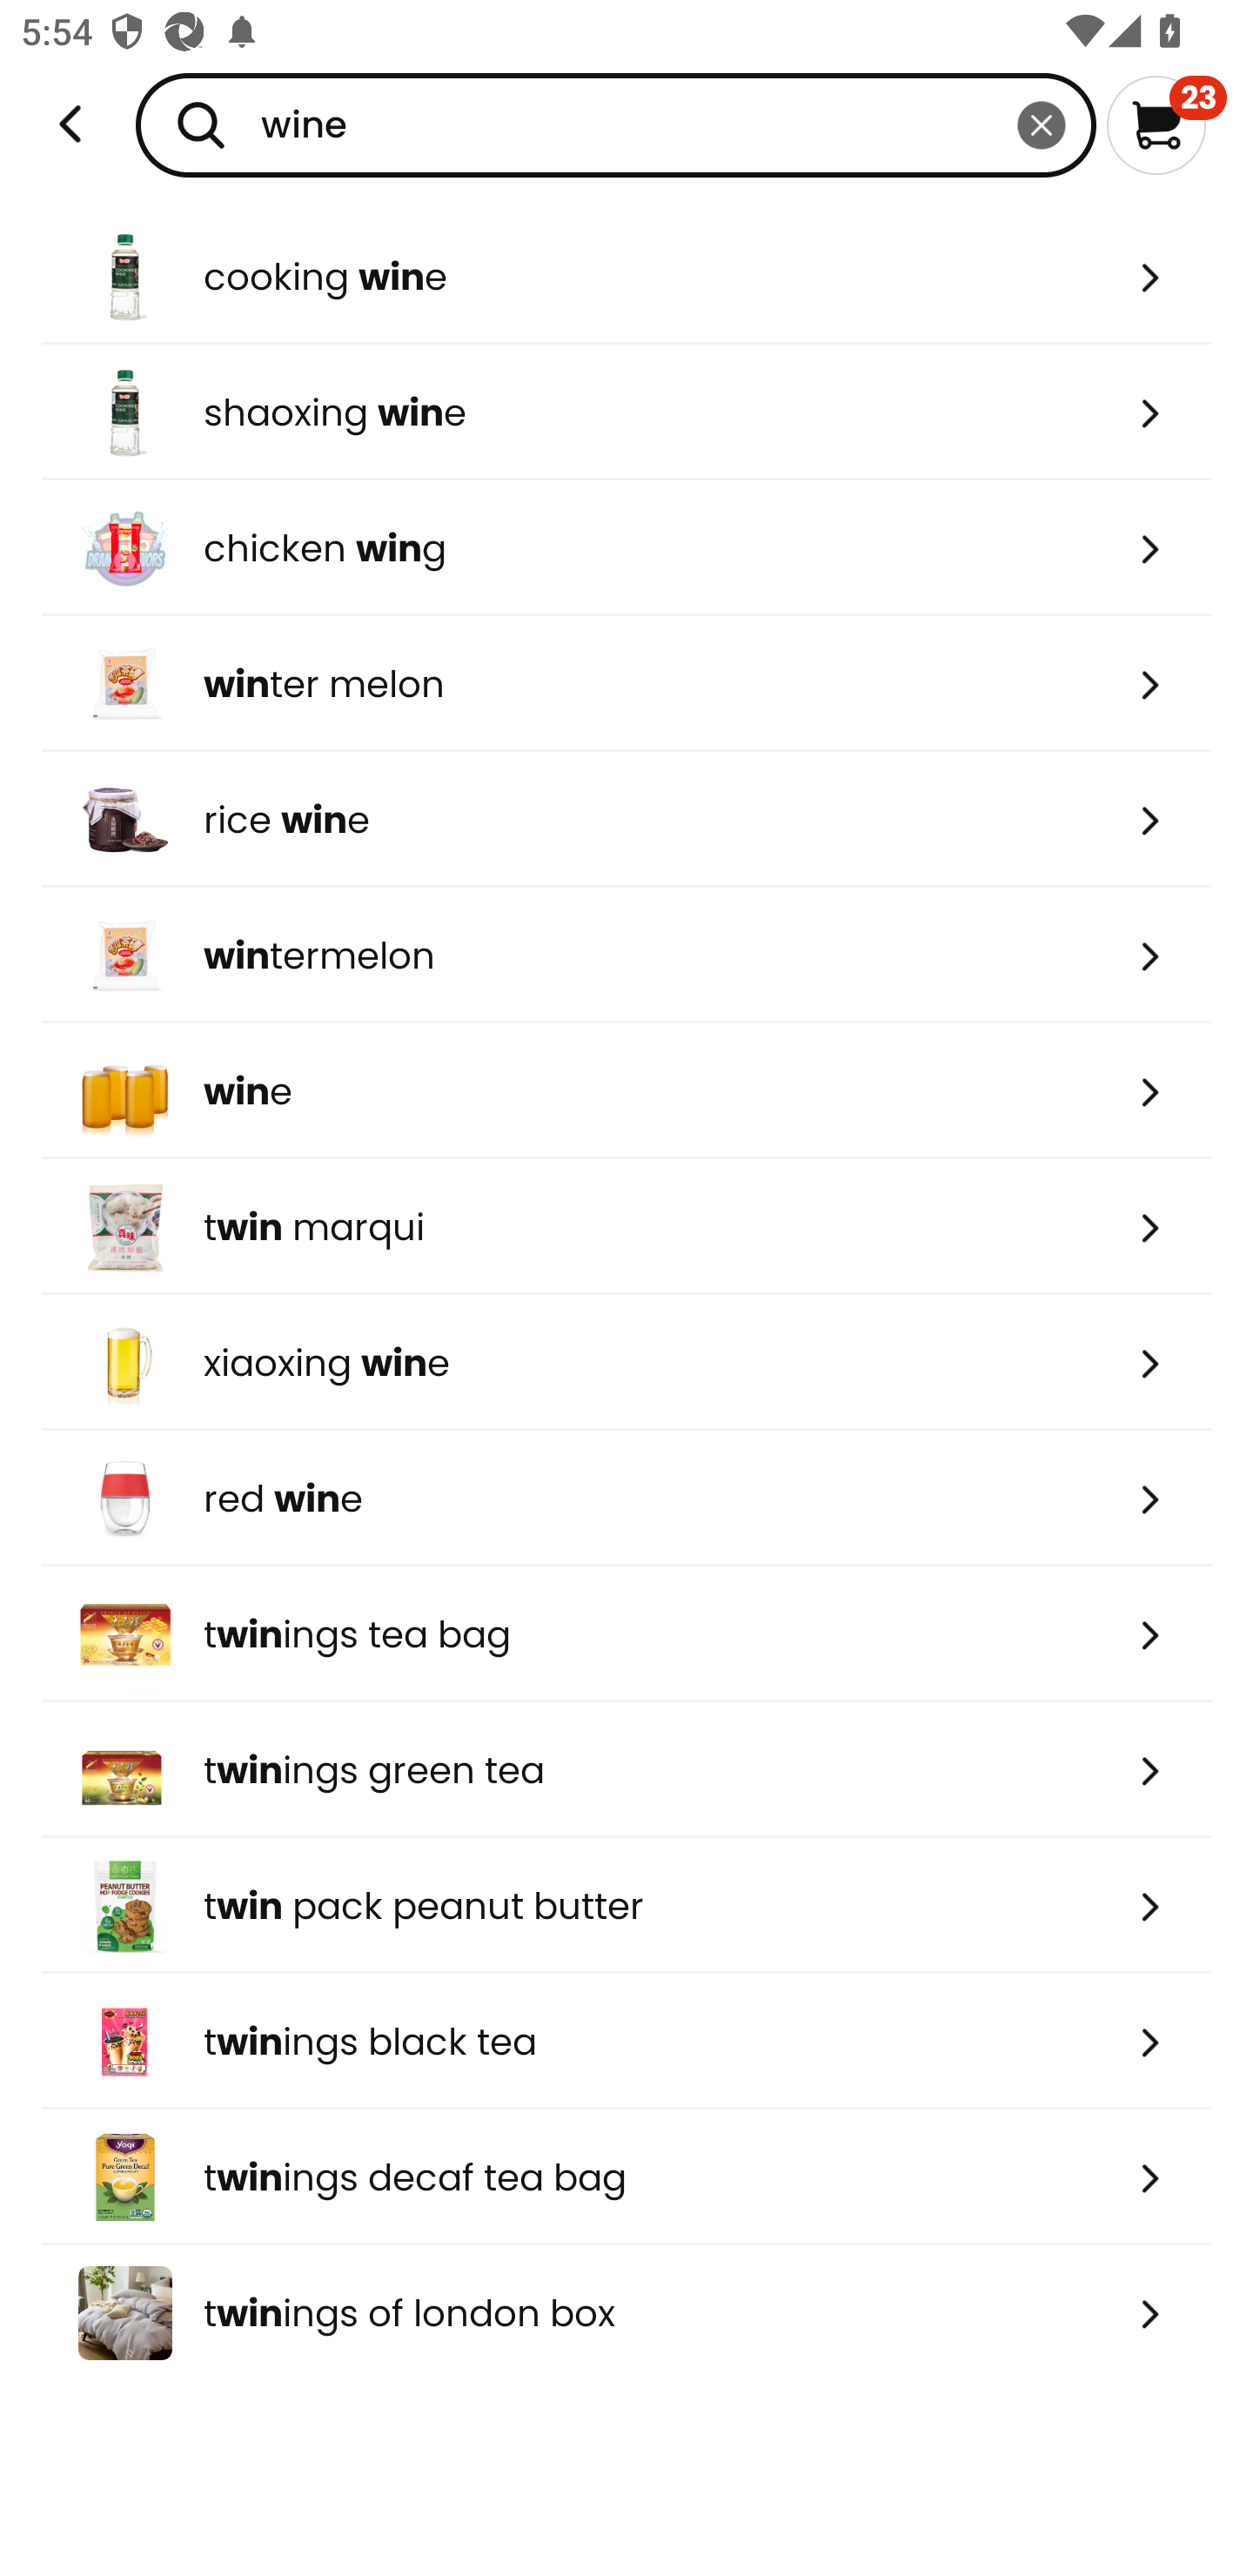 The height and width of the screenshot is (2576, 1253). What do you see at coordinates (626, 1091) in the screenshot?
I see `wine` at bounding box center [626, 1091].